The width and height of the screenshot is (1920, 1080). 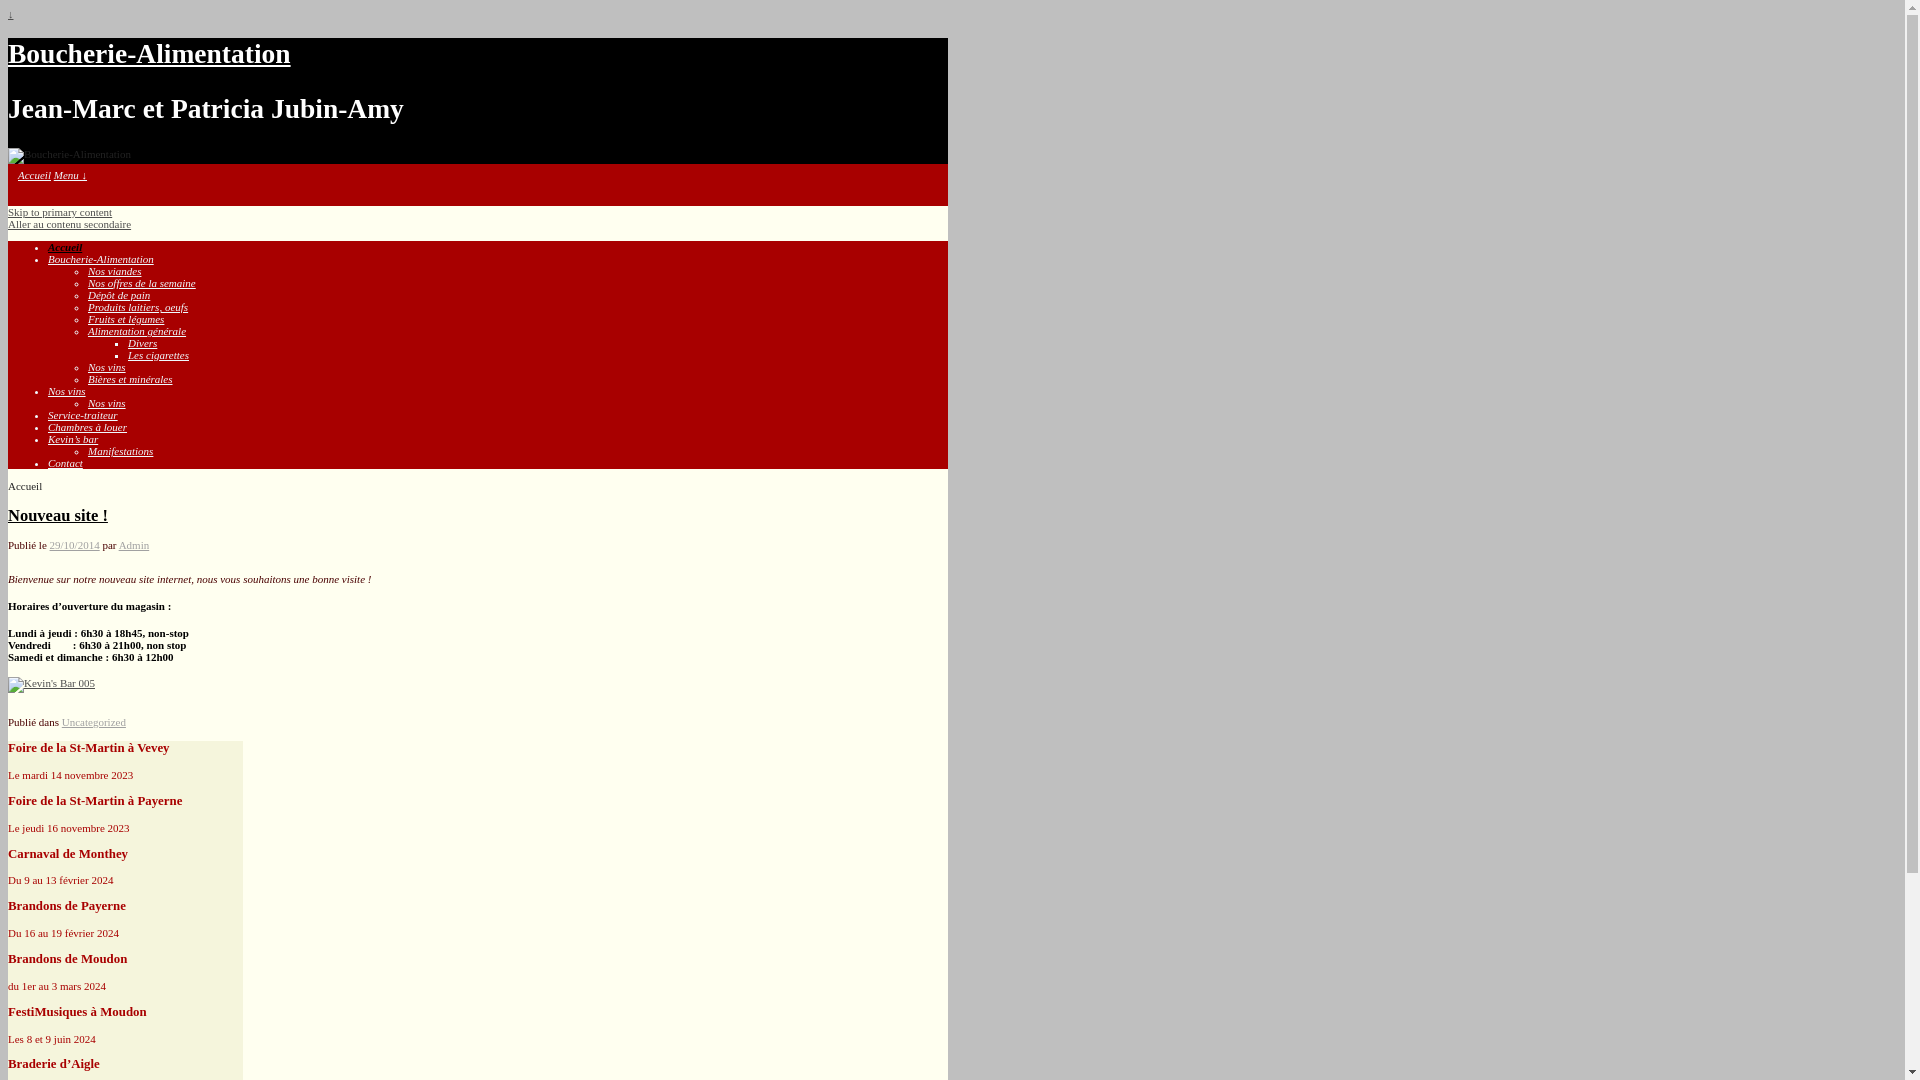 What do you see at coordinates (70, 224) in the screenshot?
I see `Aller au contenu secondaire` at bounding box center [70, 224].